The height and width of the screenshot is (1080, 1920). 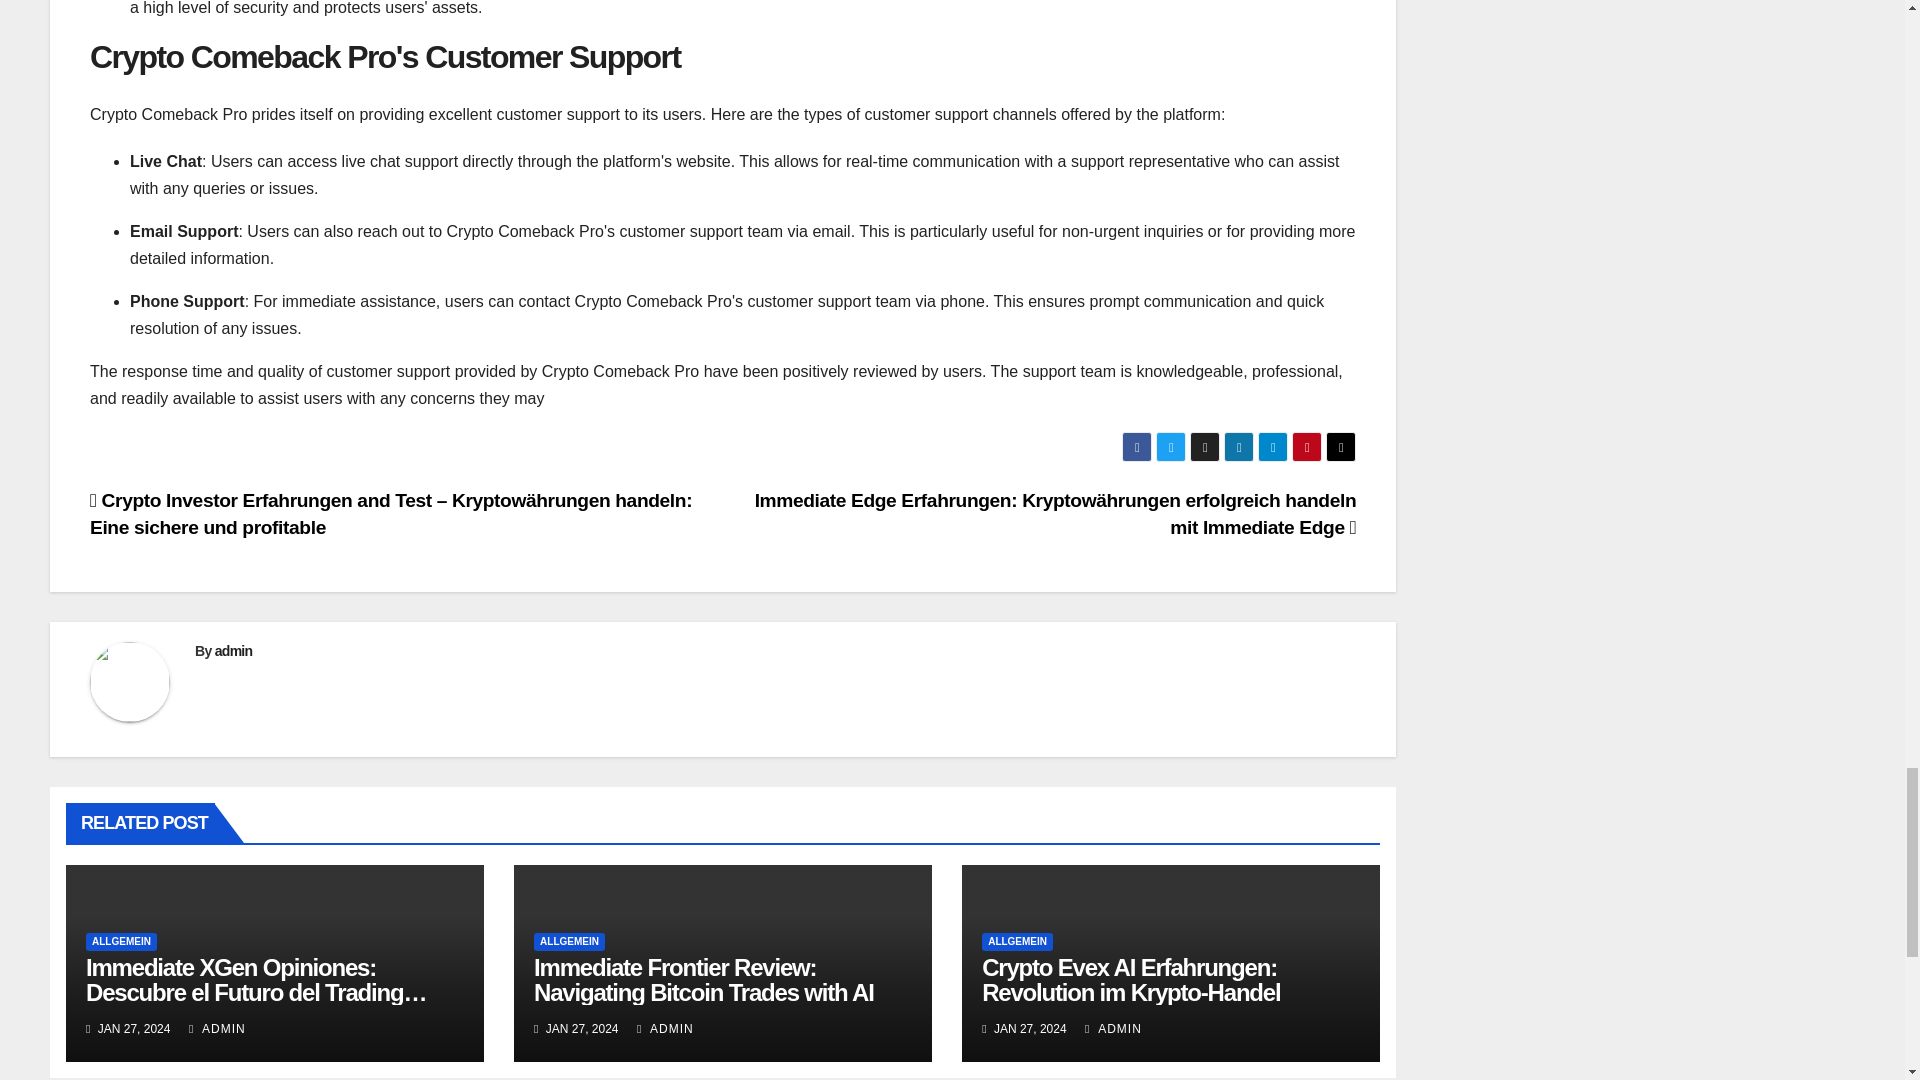 What do you see at coordinates (665, 1028) in the screenshot?
I see `ADMIN` at bounding box center [665, 1028].